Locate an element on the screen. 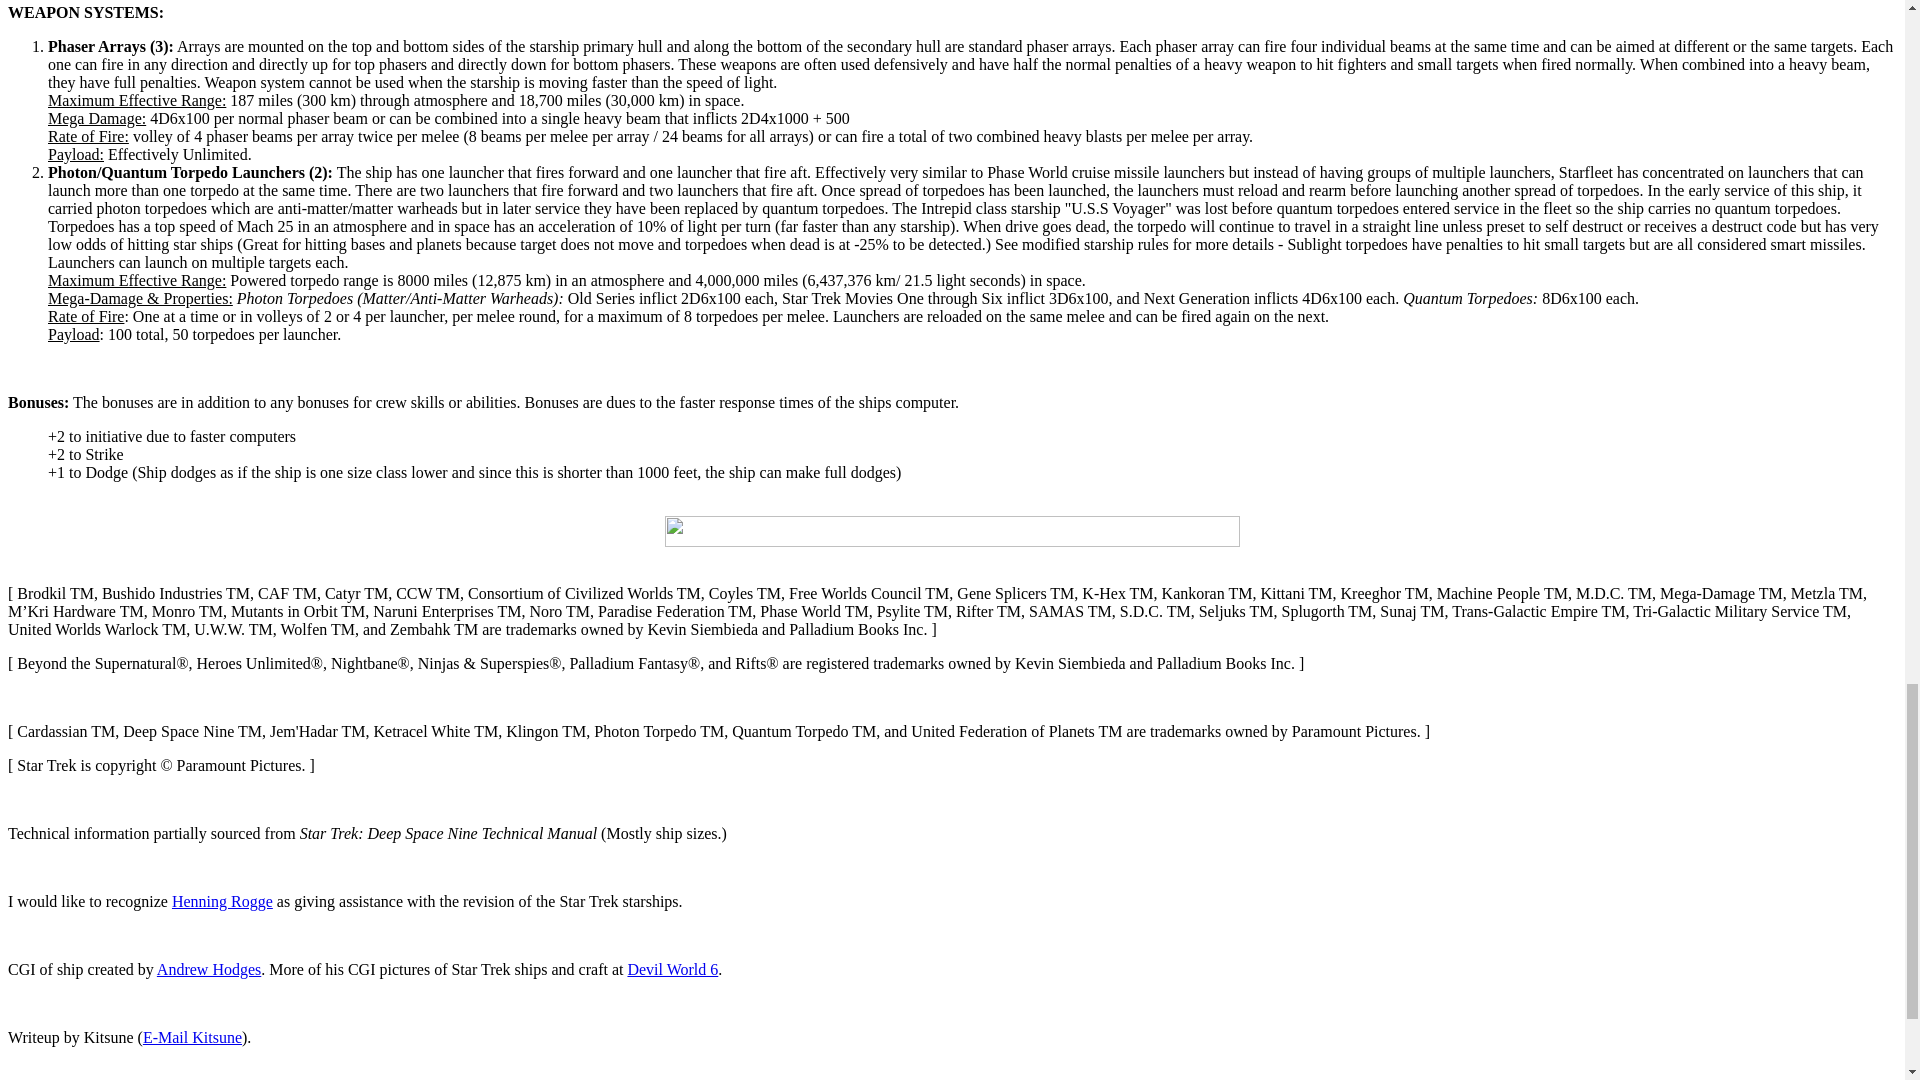  Devil World 6 is located at coordinates (672, 970).